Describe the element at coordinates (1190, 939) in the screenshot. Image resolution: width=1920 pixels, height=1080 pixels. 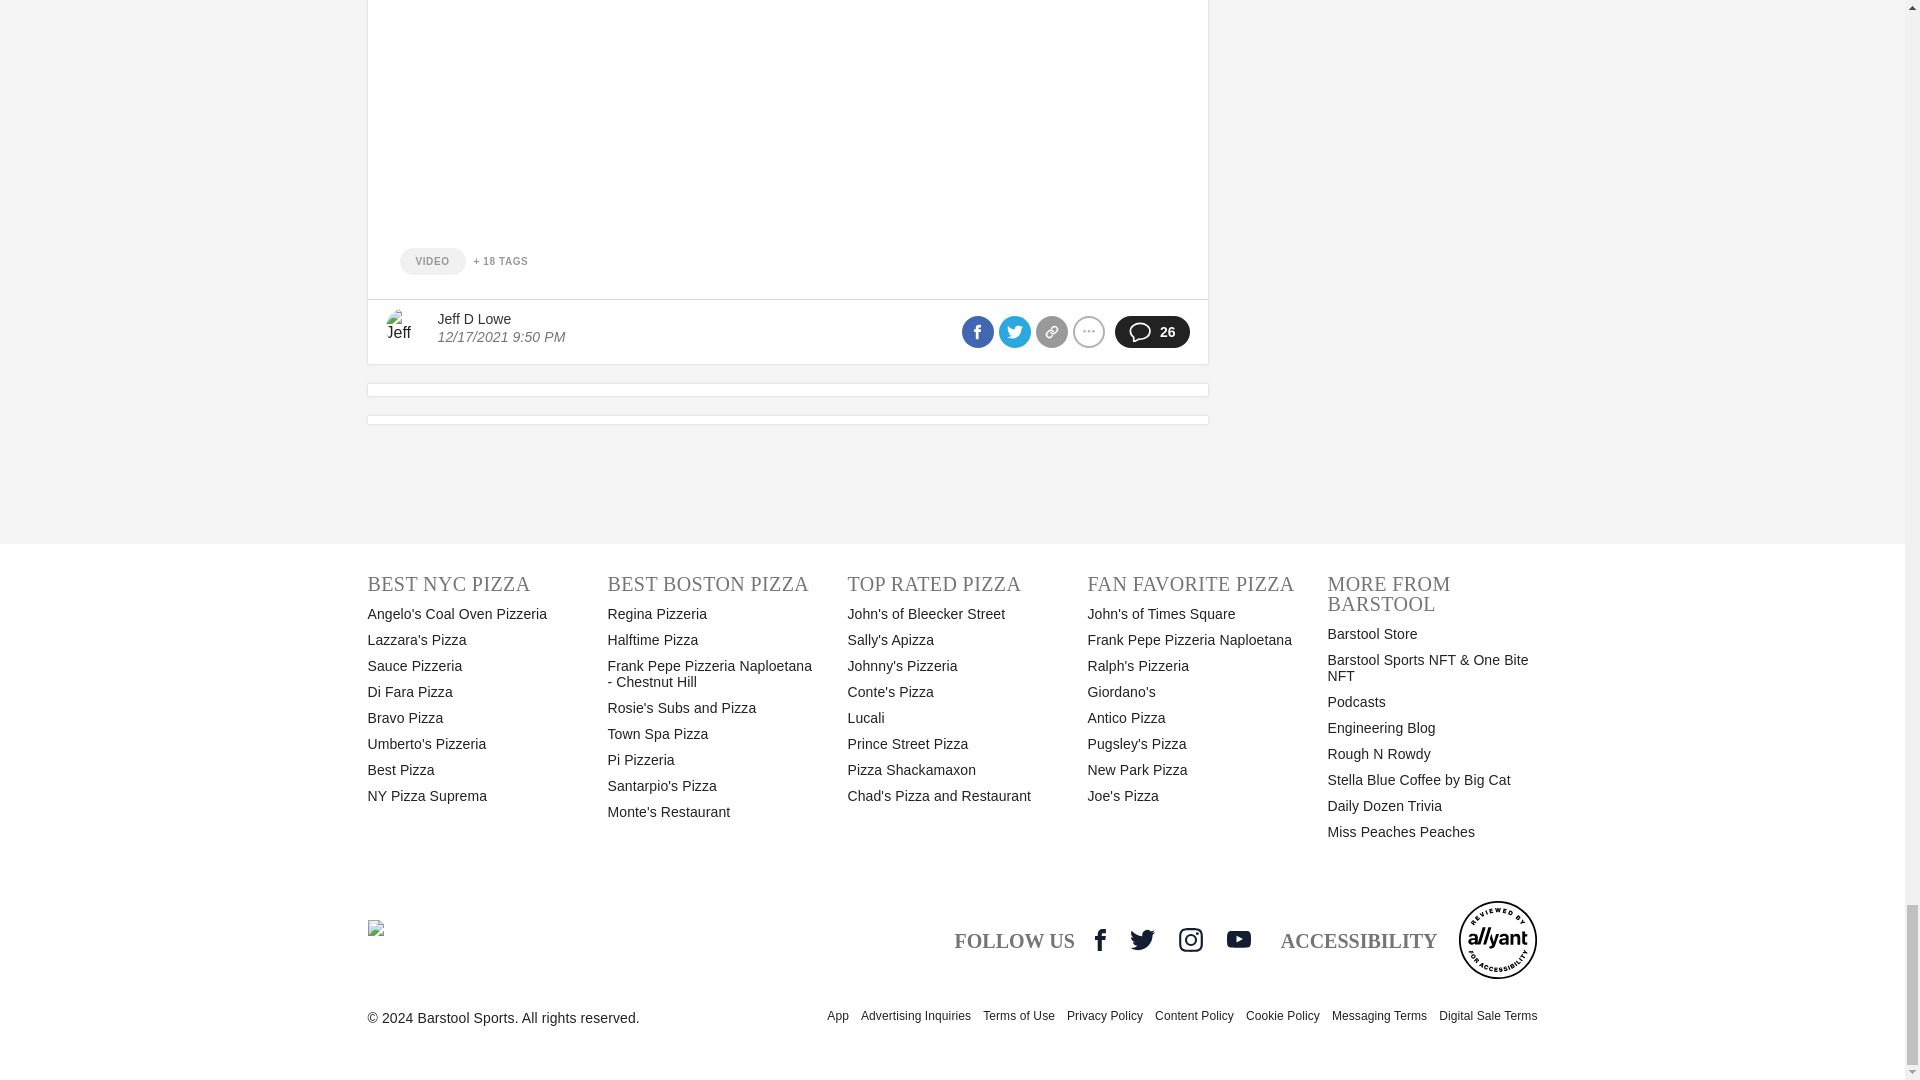
I see `Instagram Icon` at that location.